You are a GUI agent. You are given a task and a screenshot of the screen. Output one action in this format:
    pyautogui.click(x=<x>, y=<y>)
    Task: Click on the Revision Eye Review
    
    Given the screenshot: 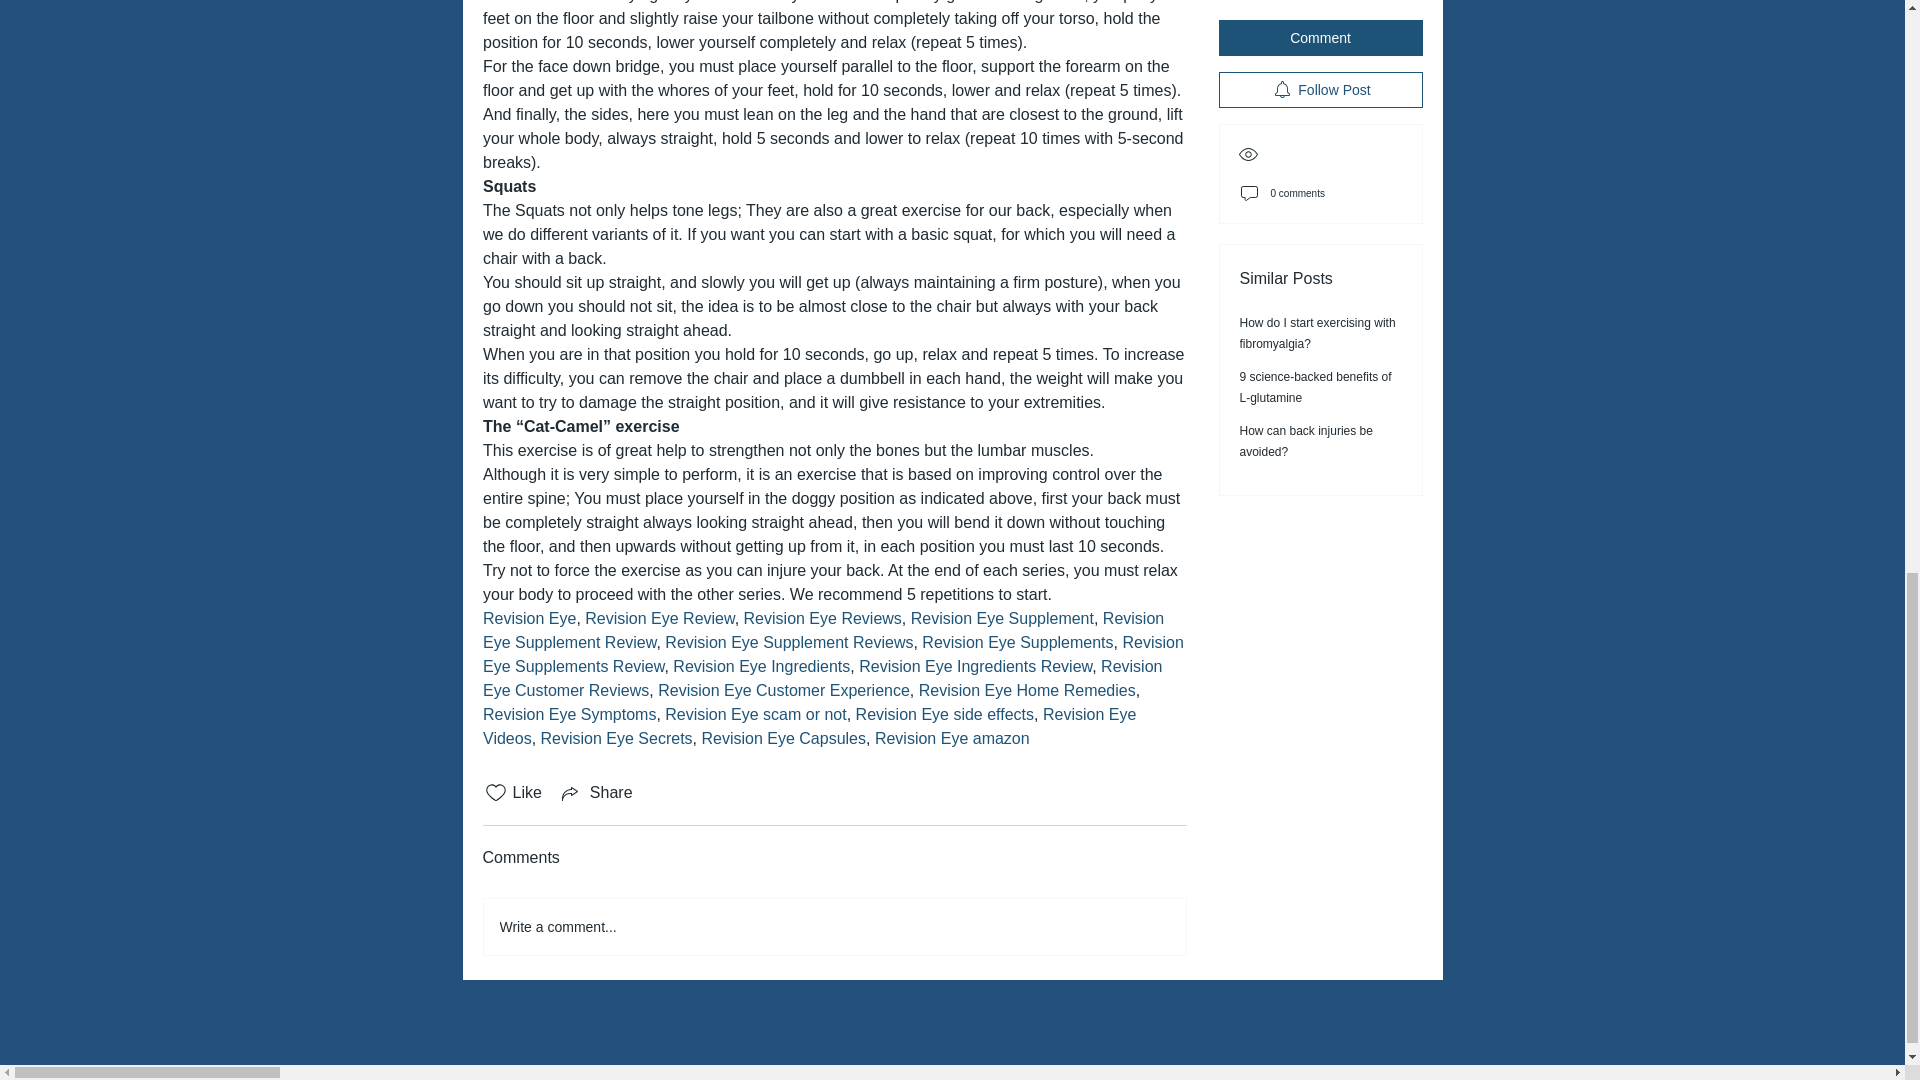 What is the action you would take?
    pyautogui.click(x=659, y=618)
    